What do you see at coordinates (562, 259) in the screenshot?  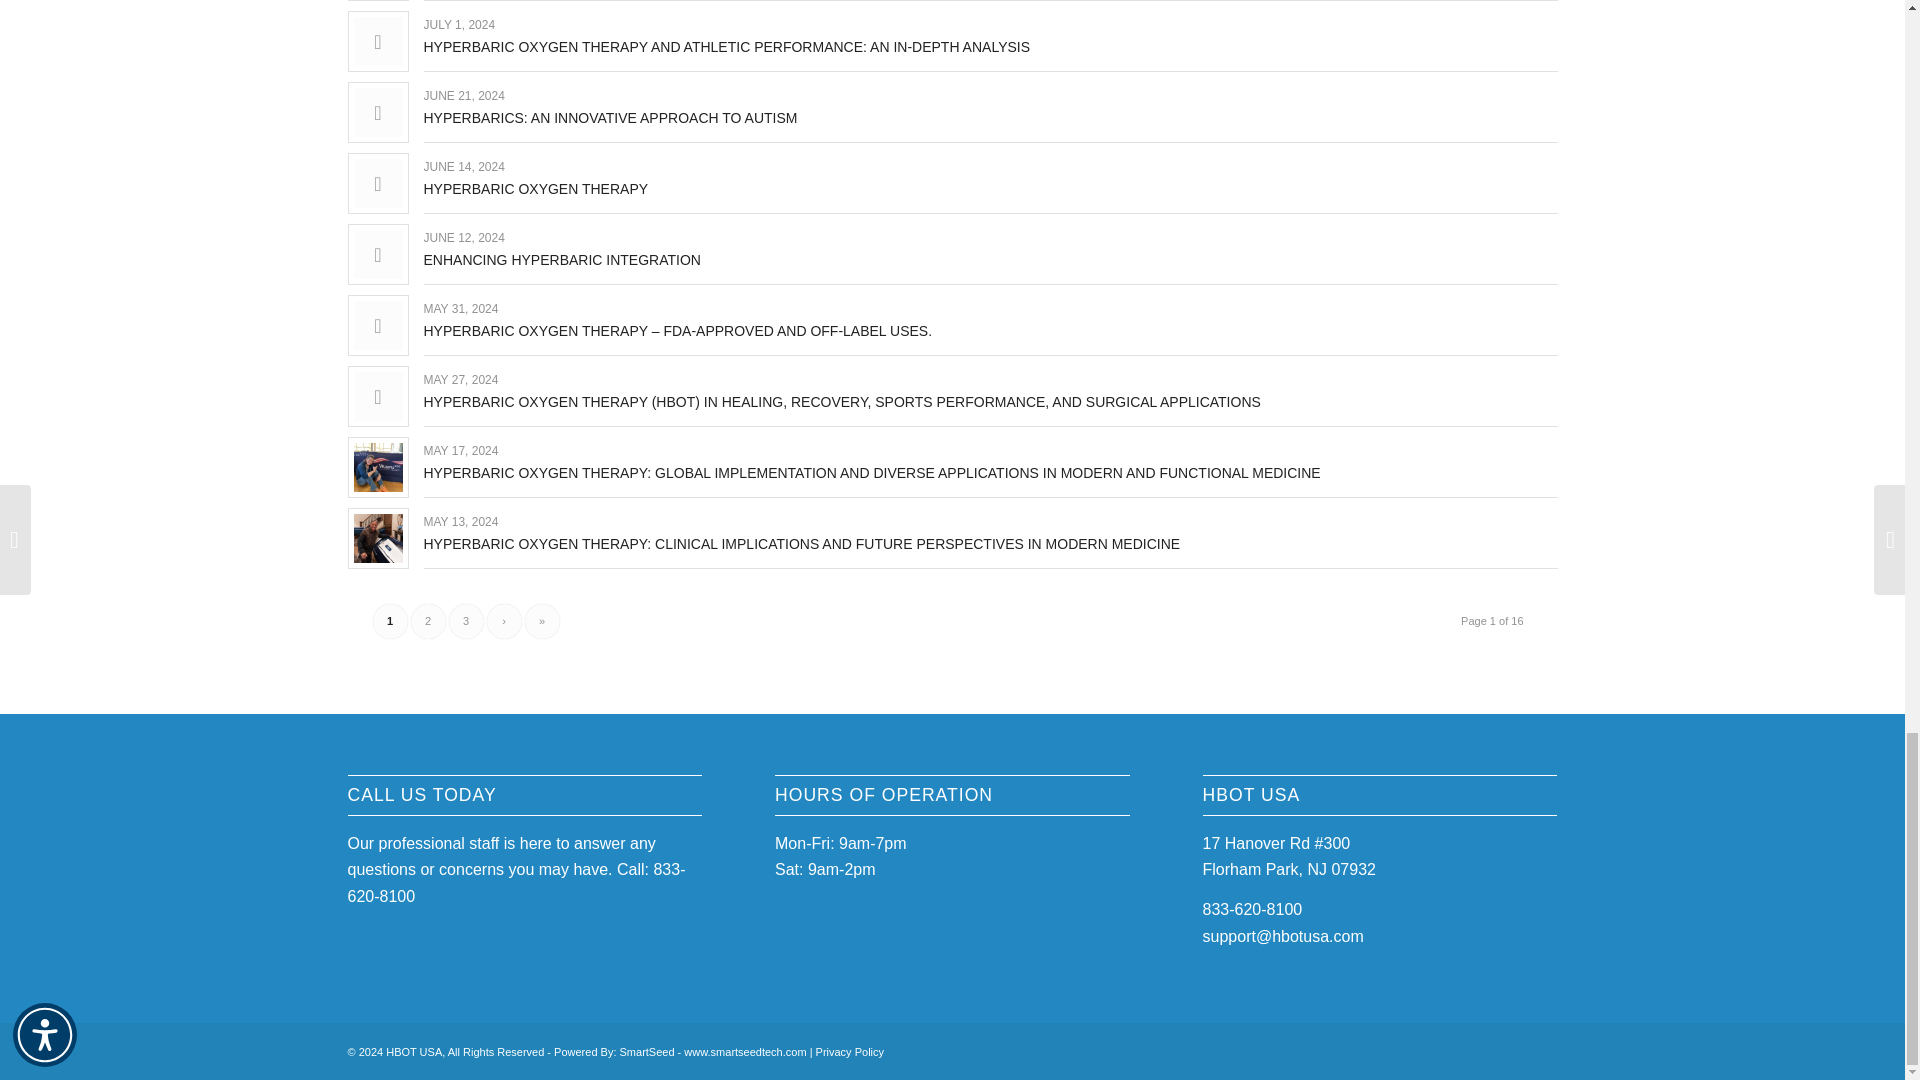 I see `ENHANCING HYPERBARIC INTEGRATION` at bounding box center [562, 259].